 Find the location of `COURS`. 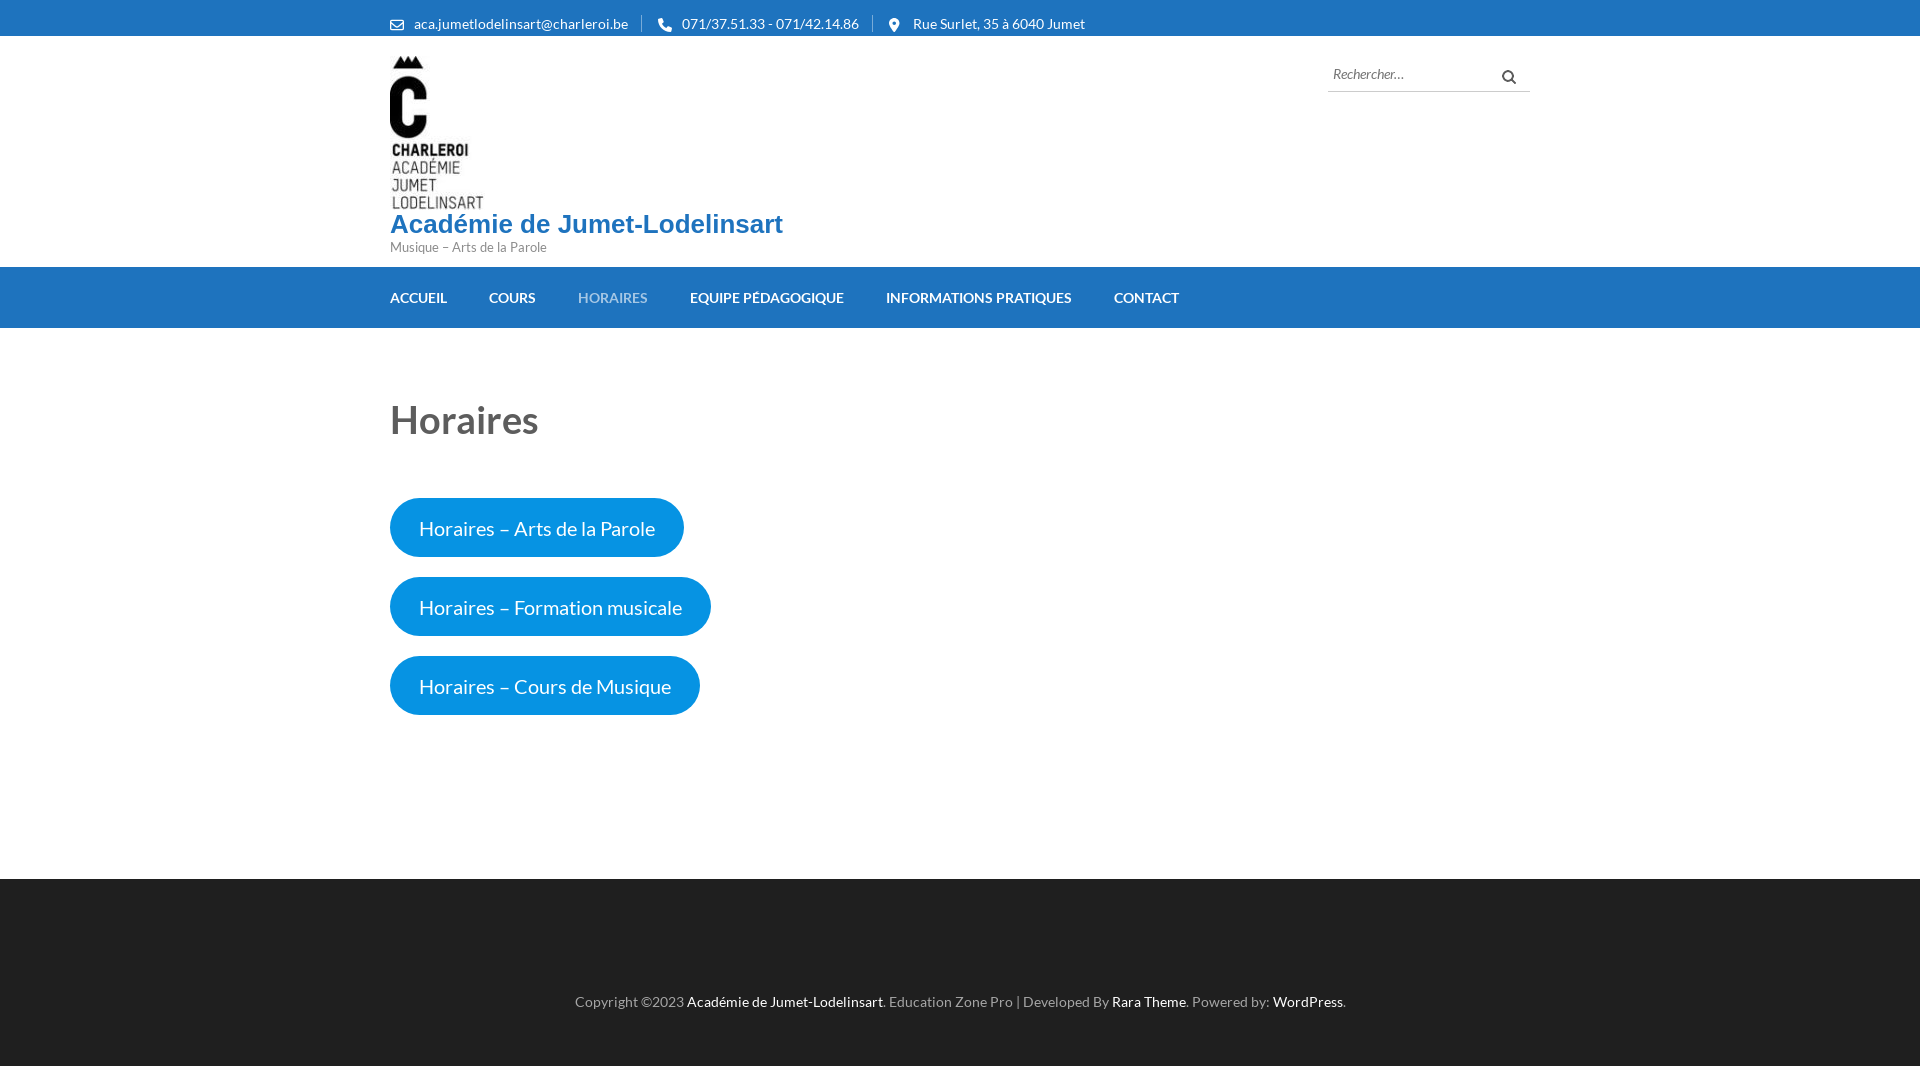

COURS is located at coordinates (512, 298).